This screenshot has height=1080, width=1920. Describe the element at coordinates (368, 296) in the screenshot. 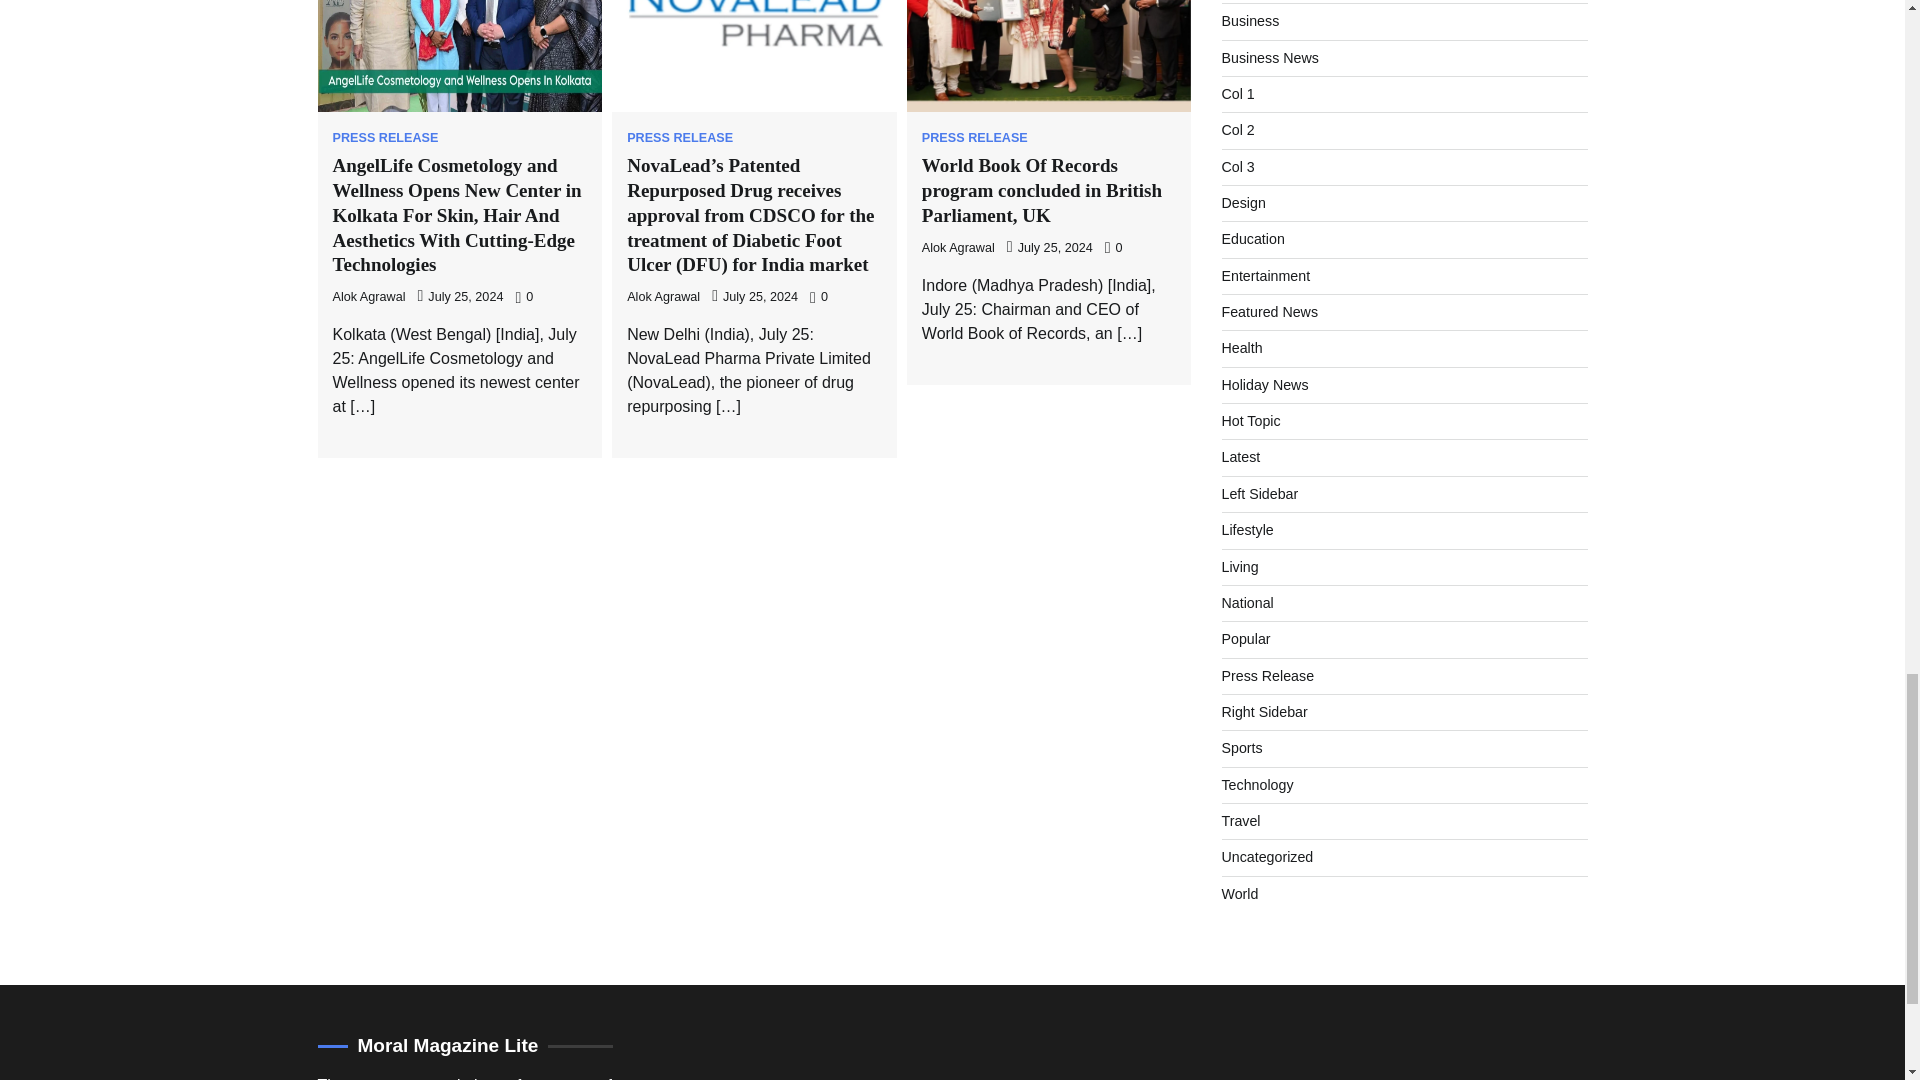

I see `Alok Agrawal` at that location.